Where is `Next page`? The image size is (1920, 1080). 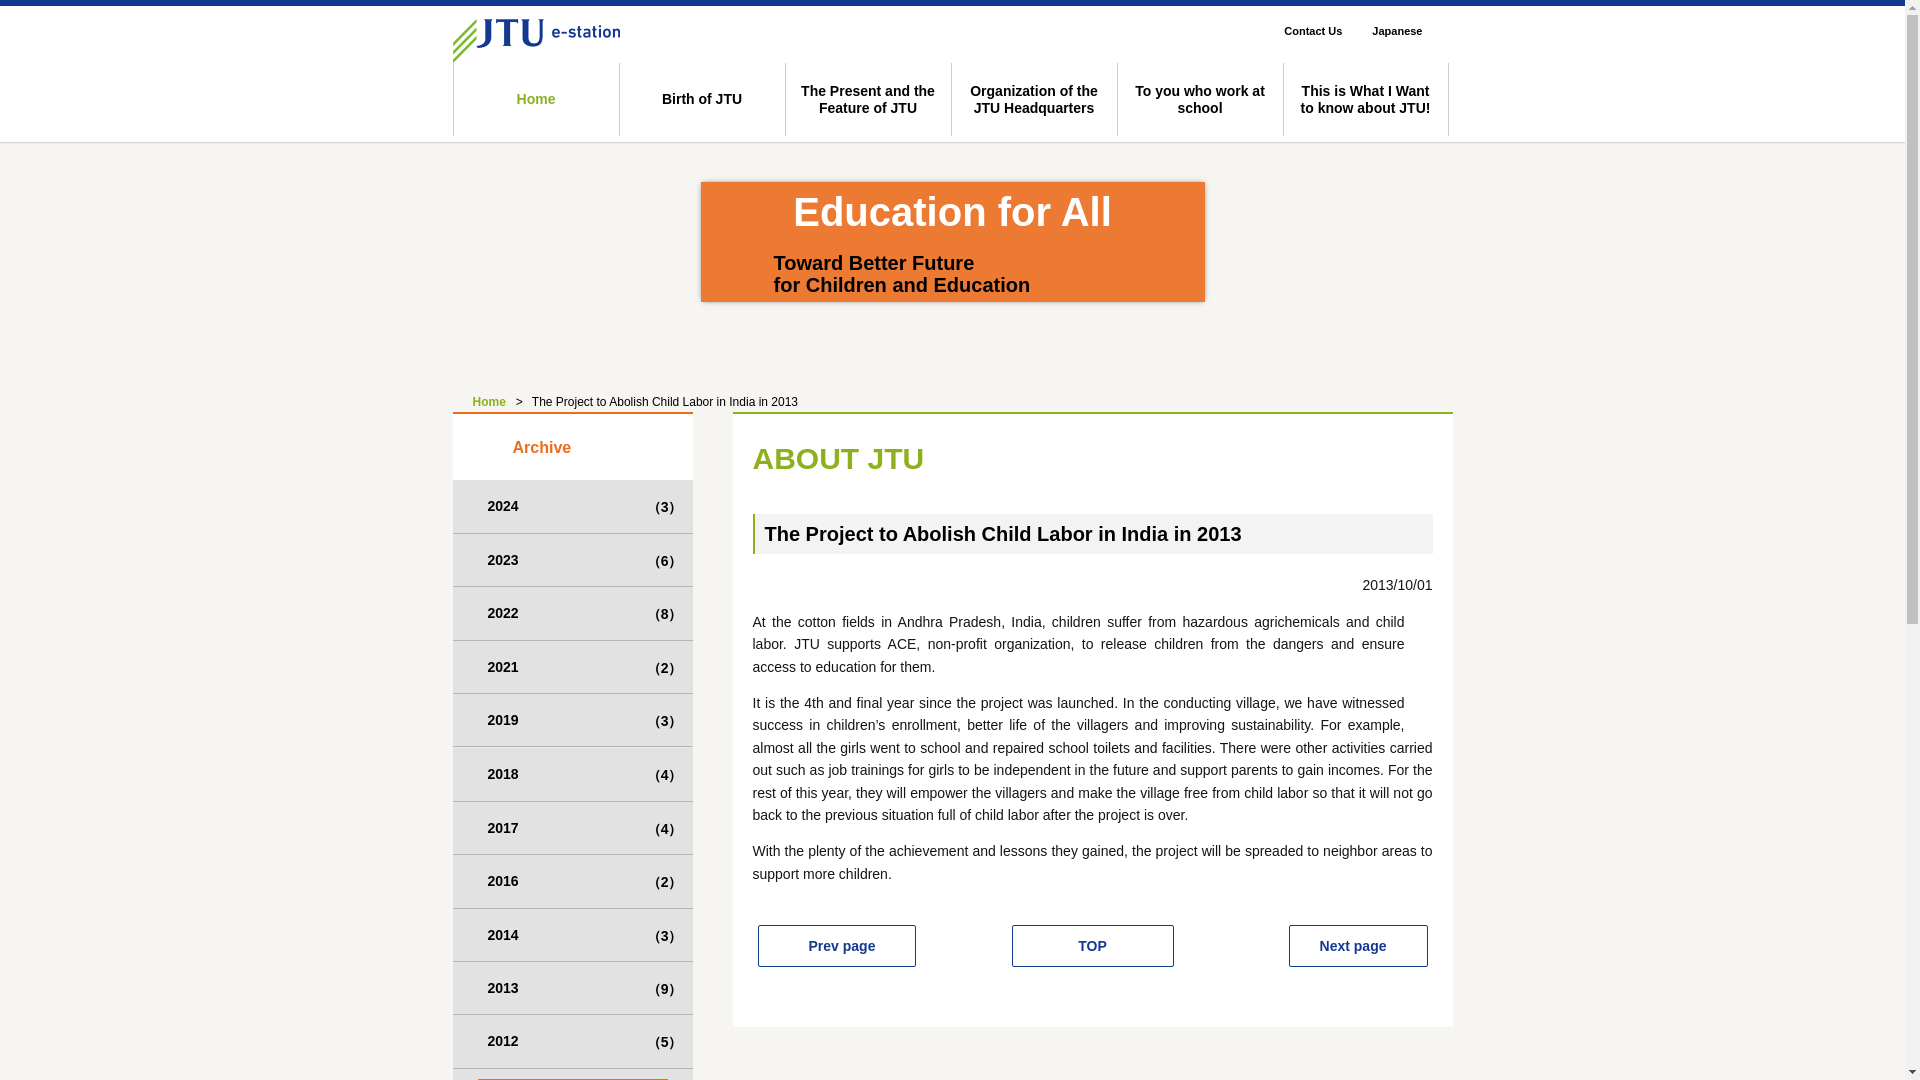 Next page is located at coordinates (1358, 945).